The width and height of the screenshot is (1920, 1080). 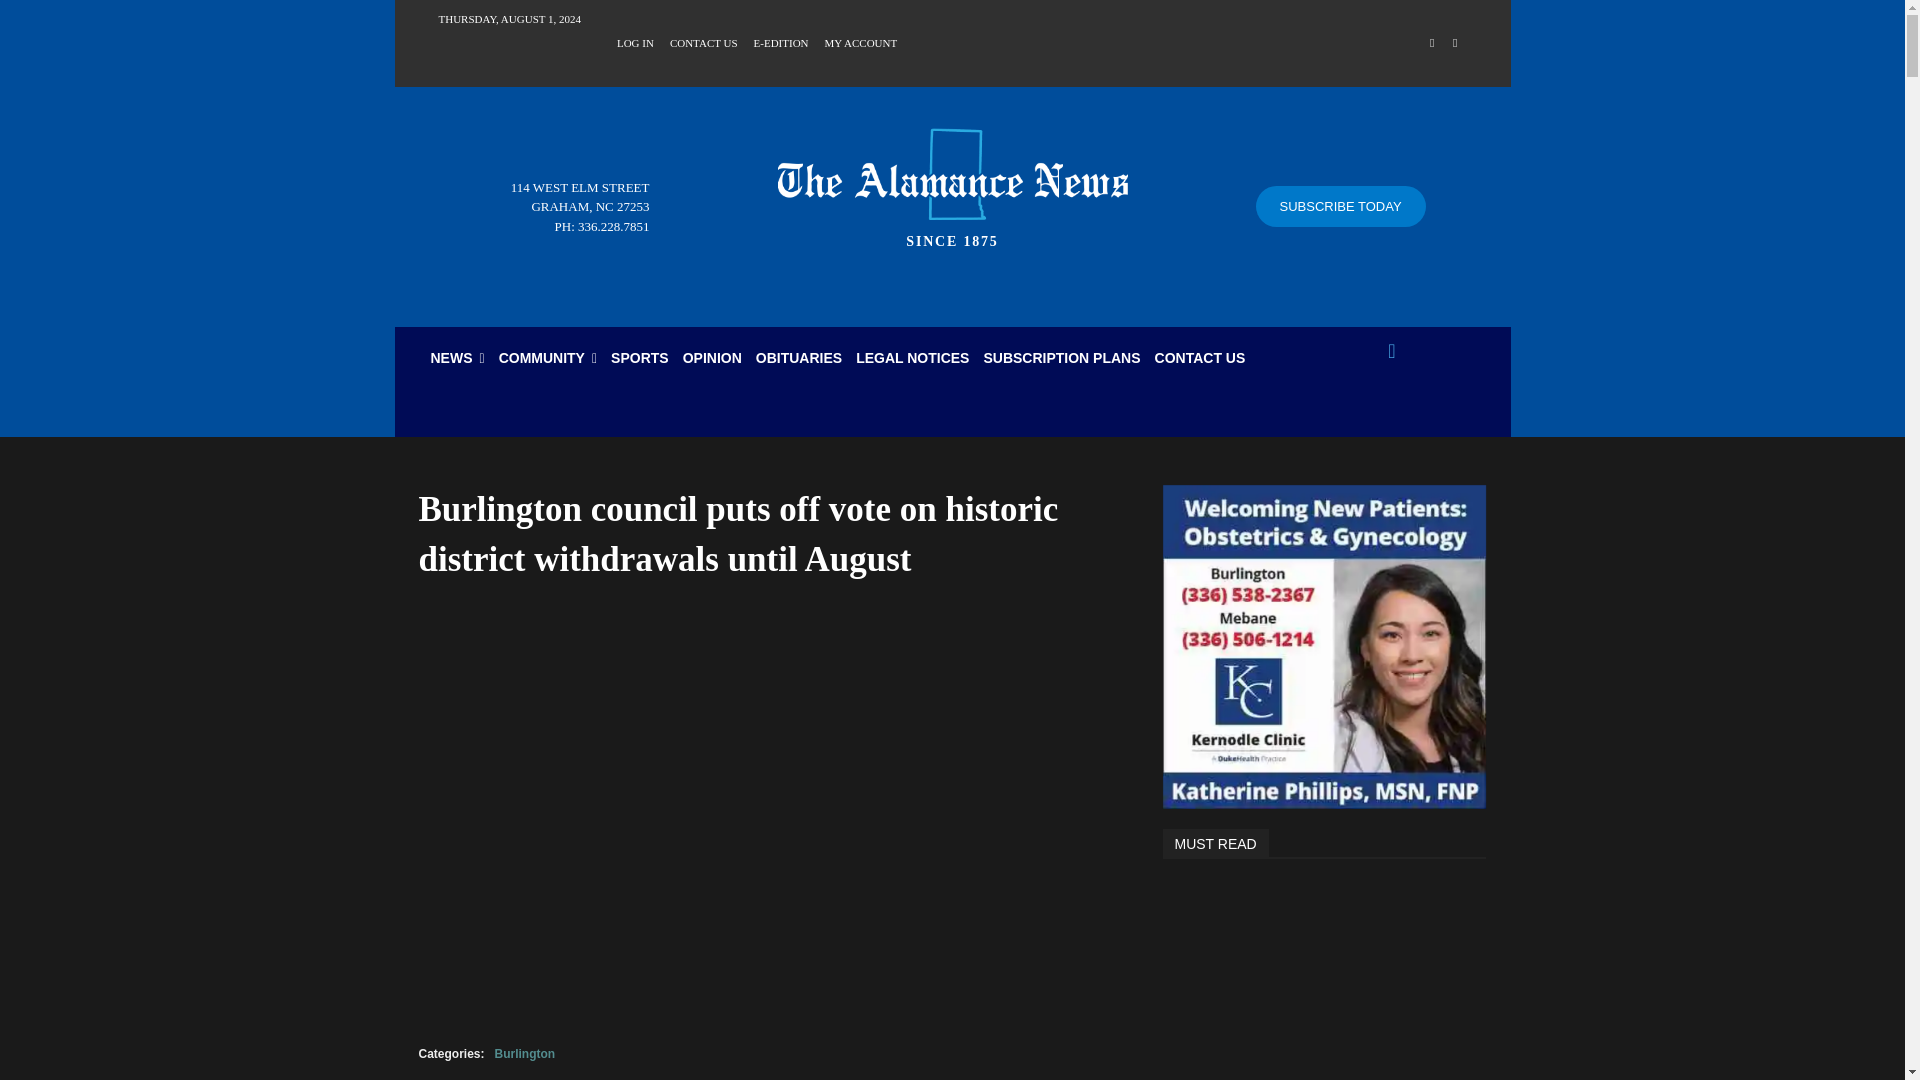 I want to click on The Alamance News Logo, so click(x=952, y=182).